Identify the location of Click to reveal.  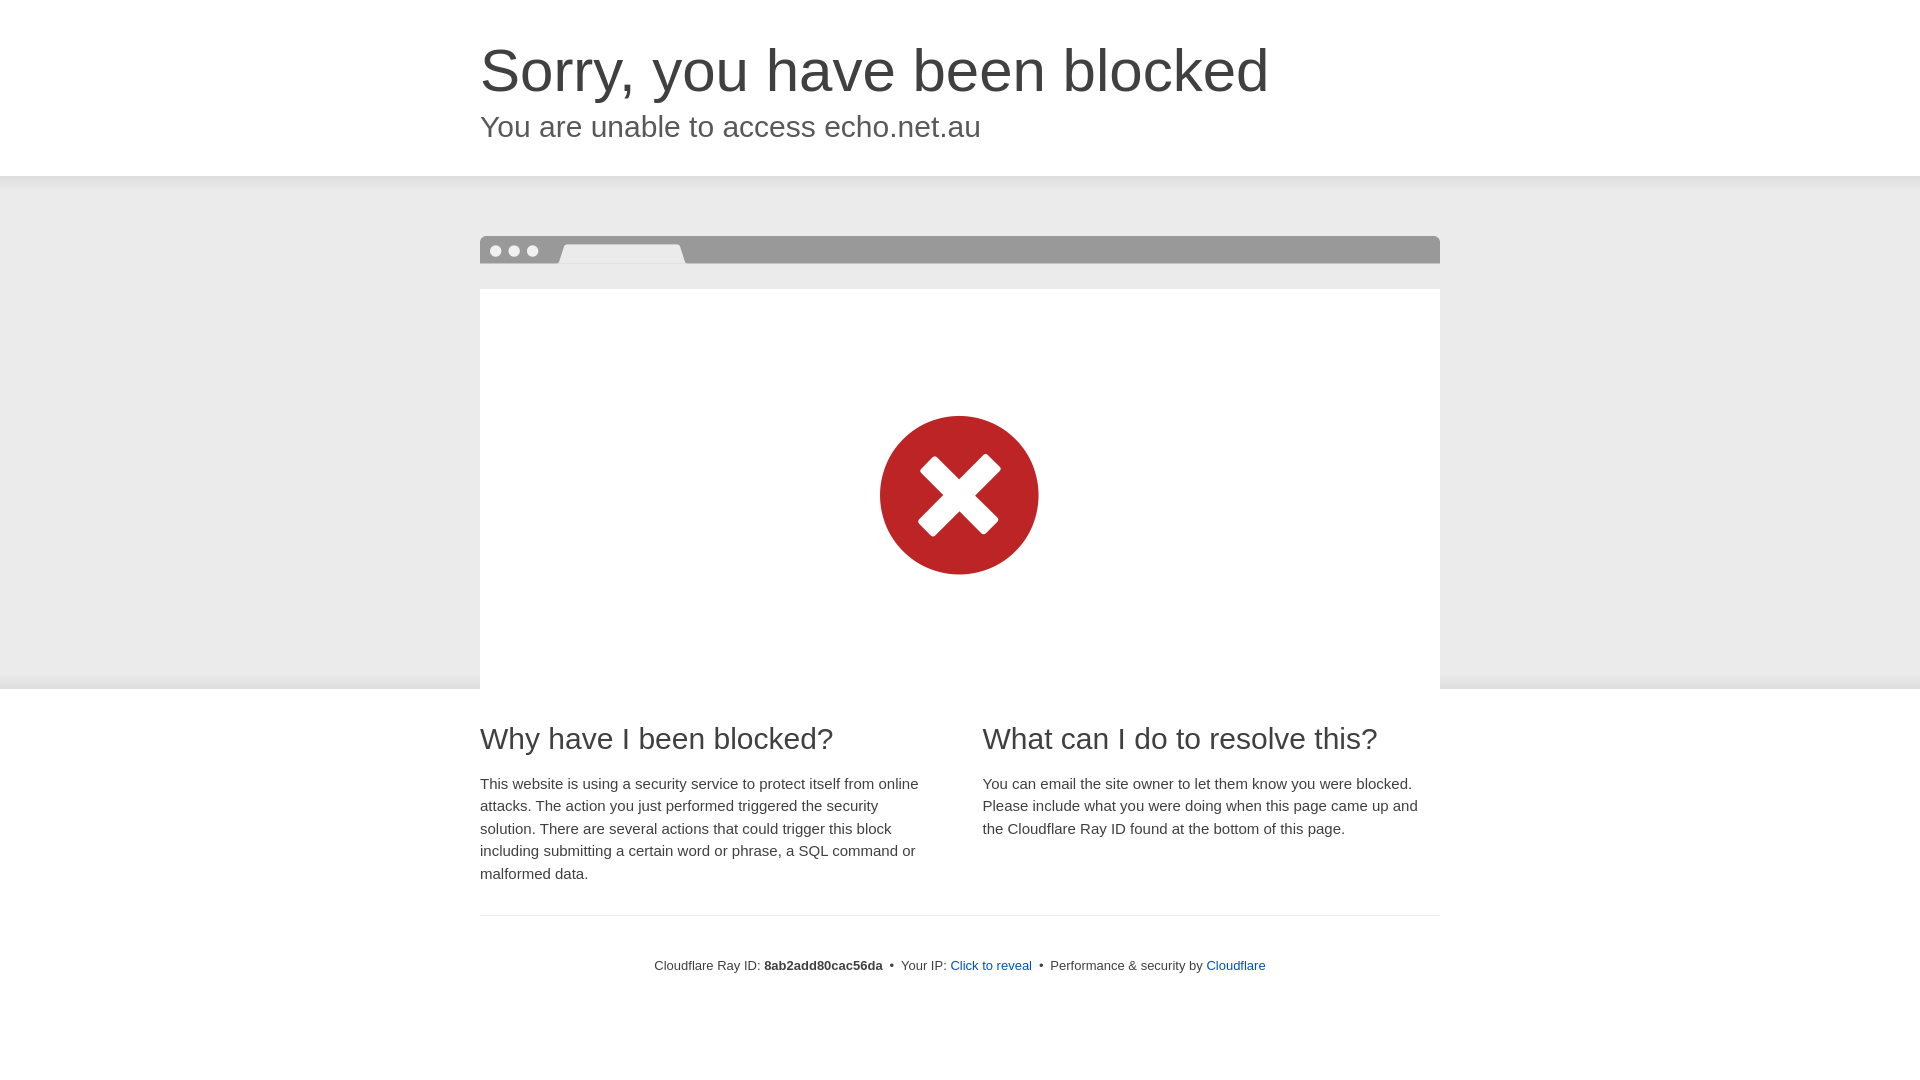
(991, 966).